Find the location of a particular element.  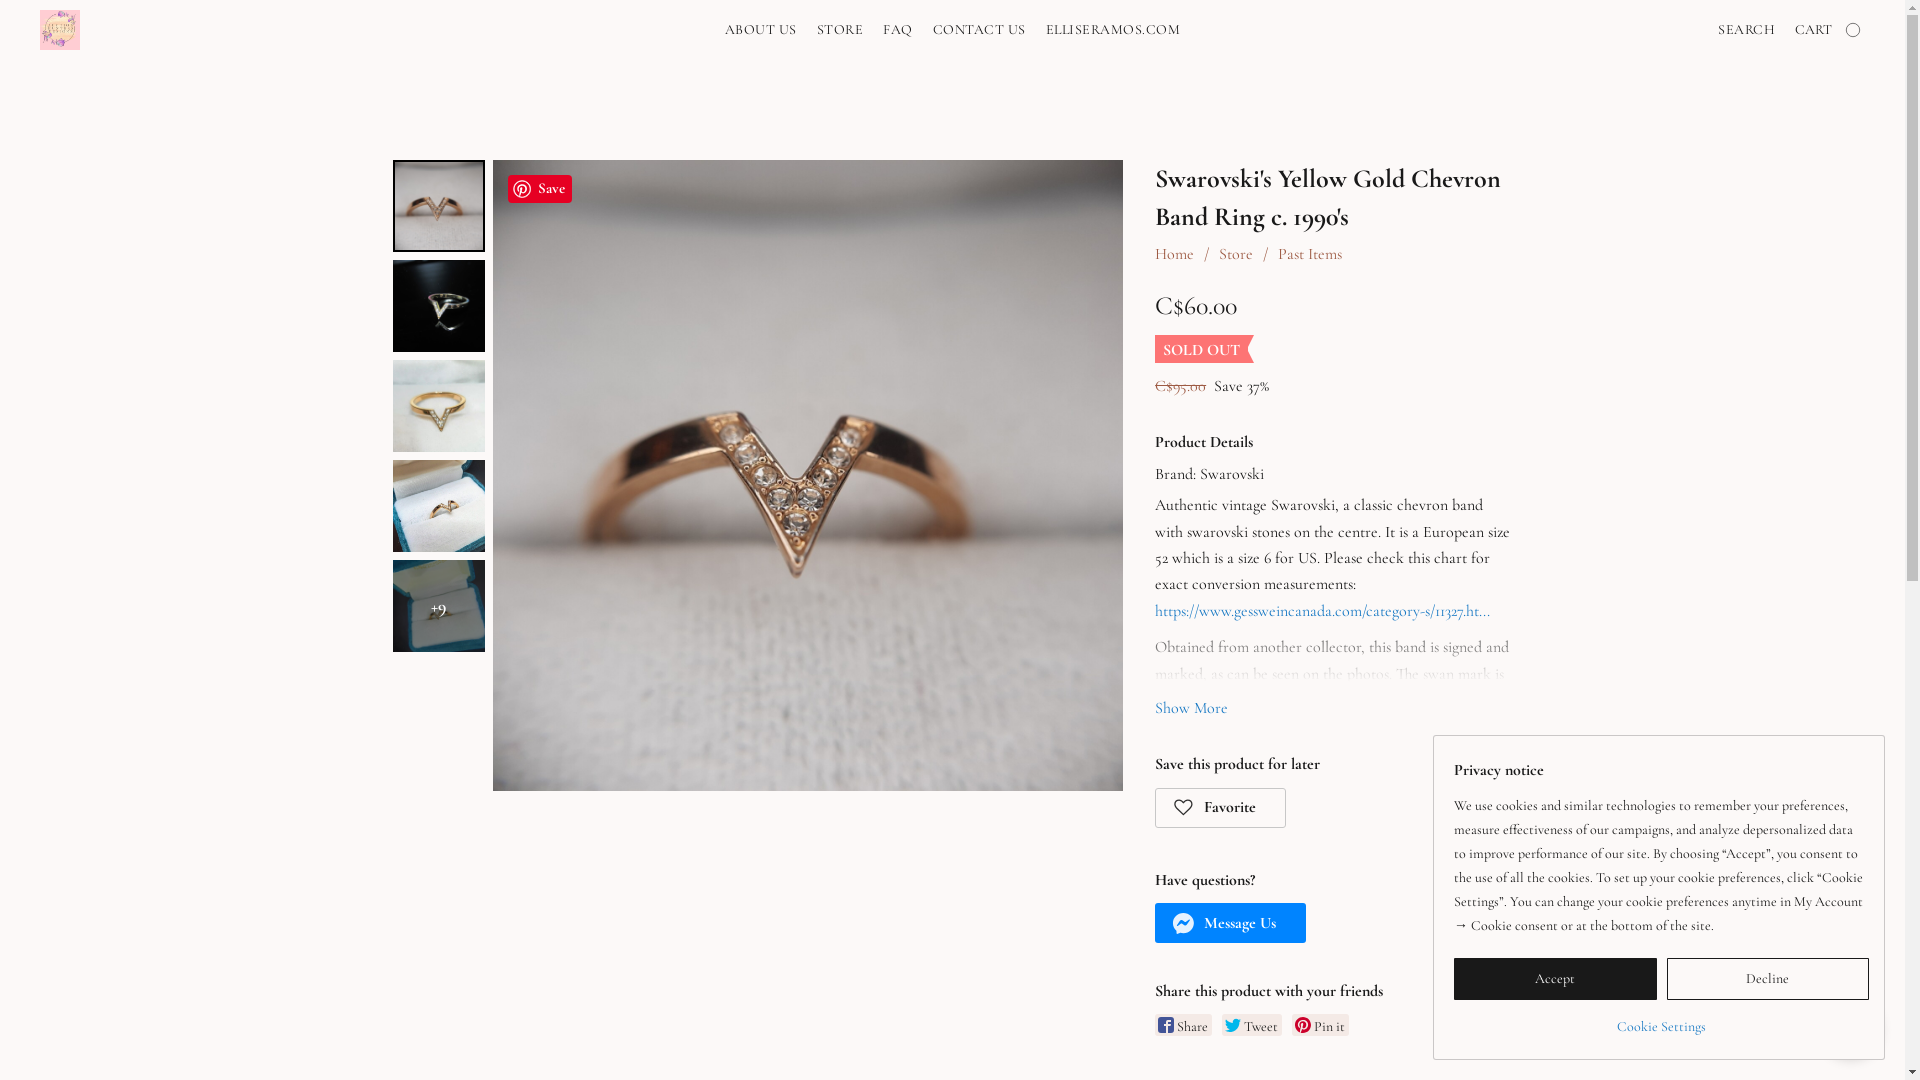

ELLISERAMOS.COM is located at coordinates (1108, 30).